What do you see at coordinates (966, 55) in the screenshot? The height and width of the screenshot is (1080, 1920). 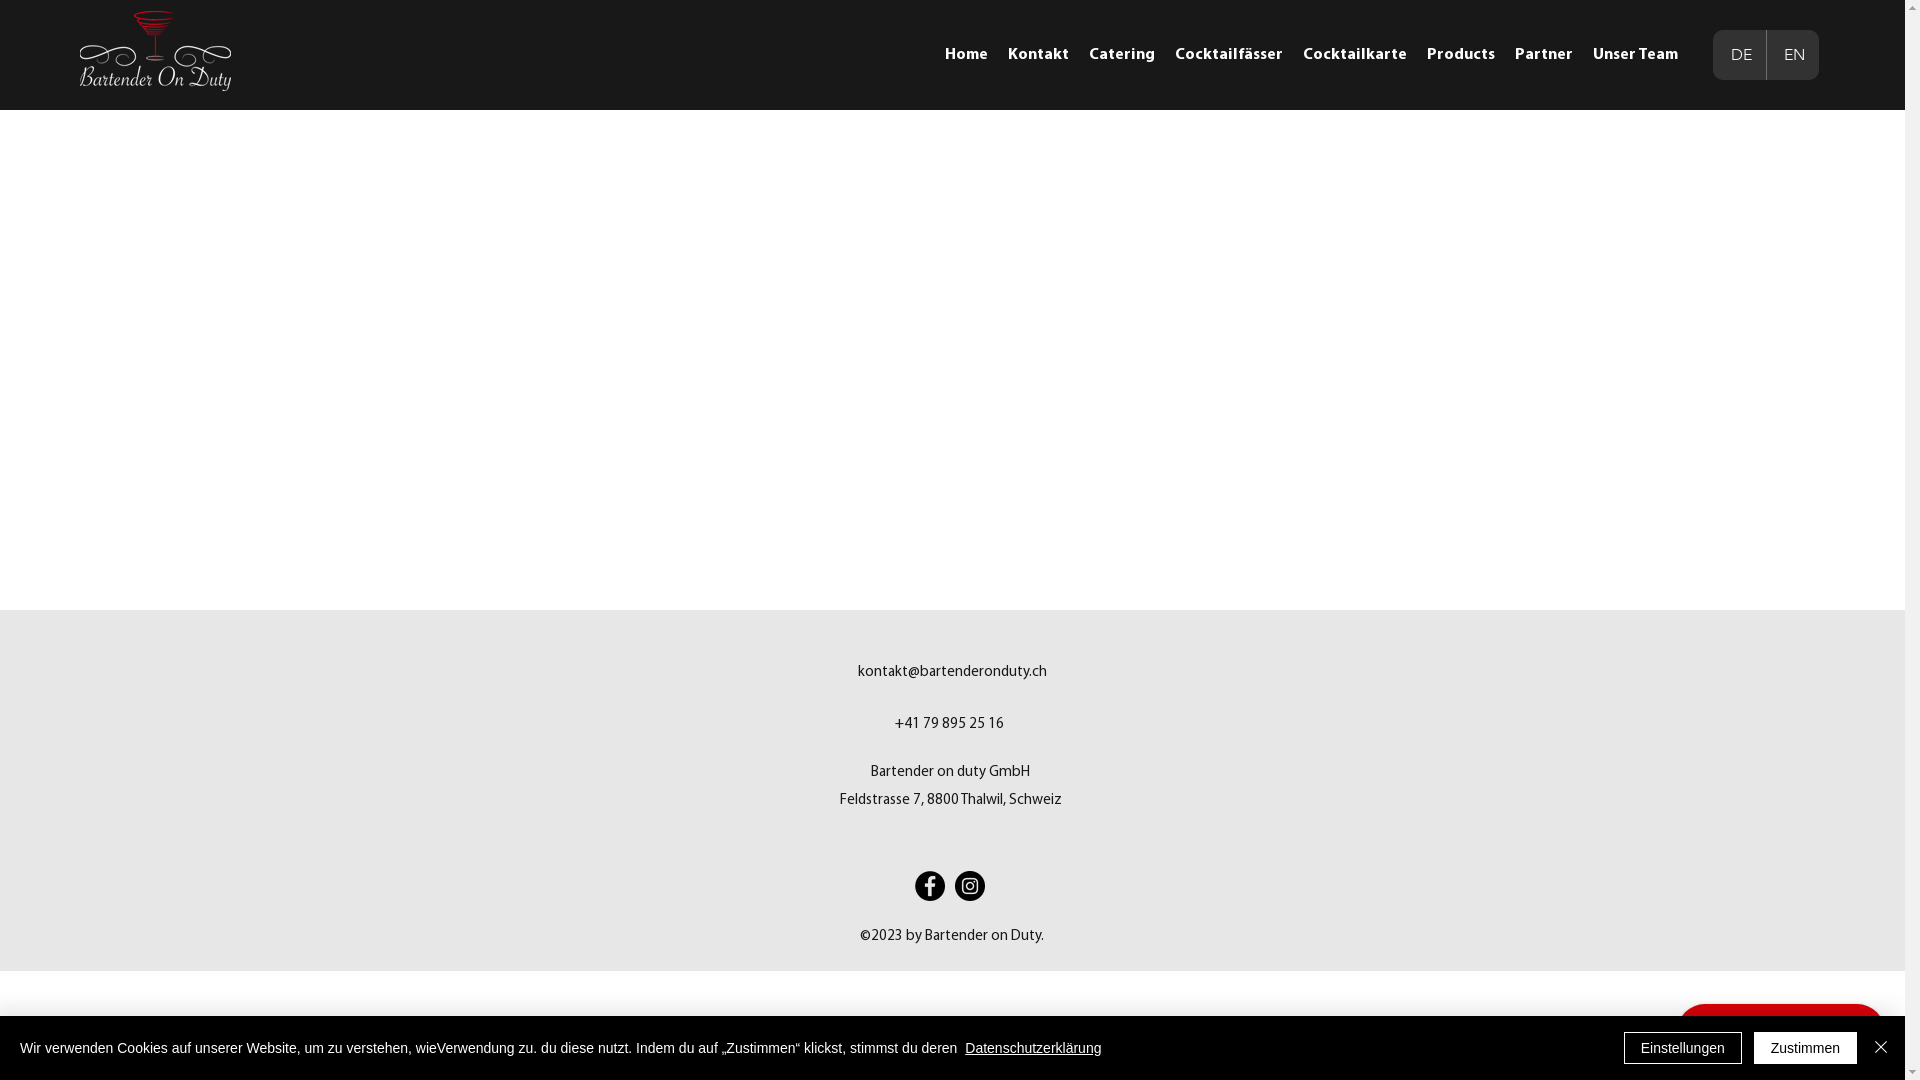 I see `Home` at bounding box center [966, 55].